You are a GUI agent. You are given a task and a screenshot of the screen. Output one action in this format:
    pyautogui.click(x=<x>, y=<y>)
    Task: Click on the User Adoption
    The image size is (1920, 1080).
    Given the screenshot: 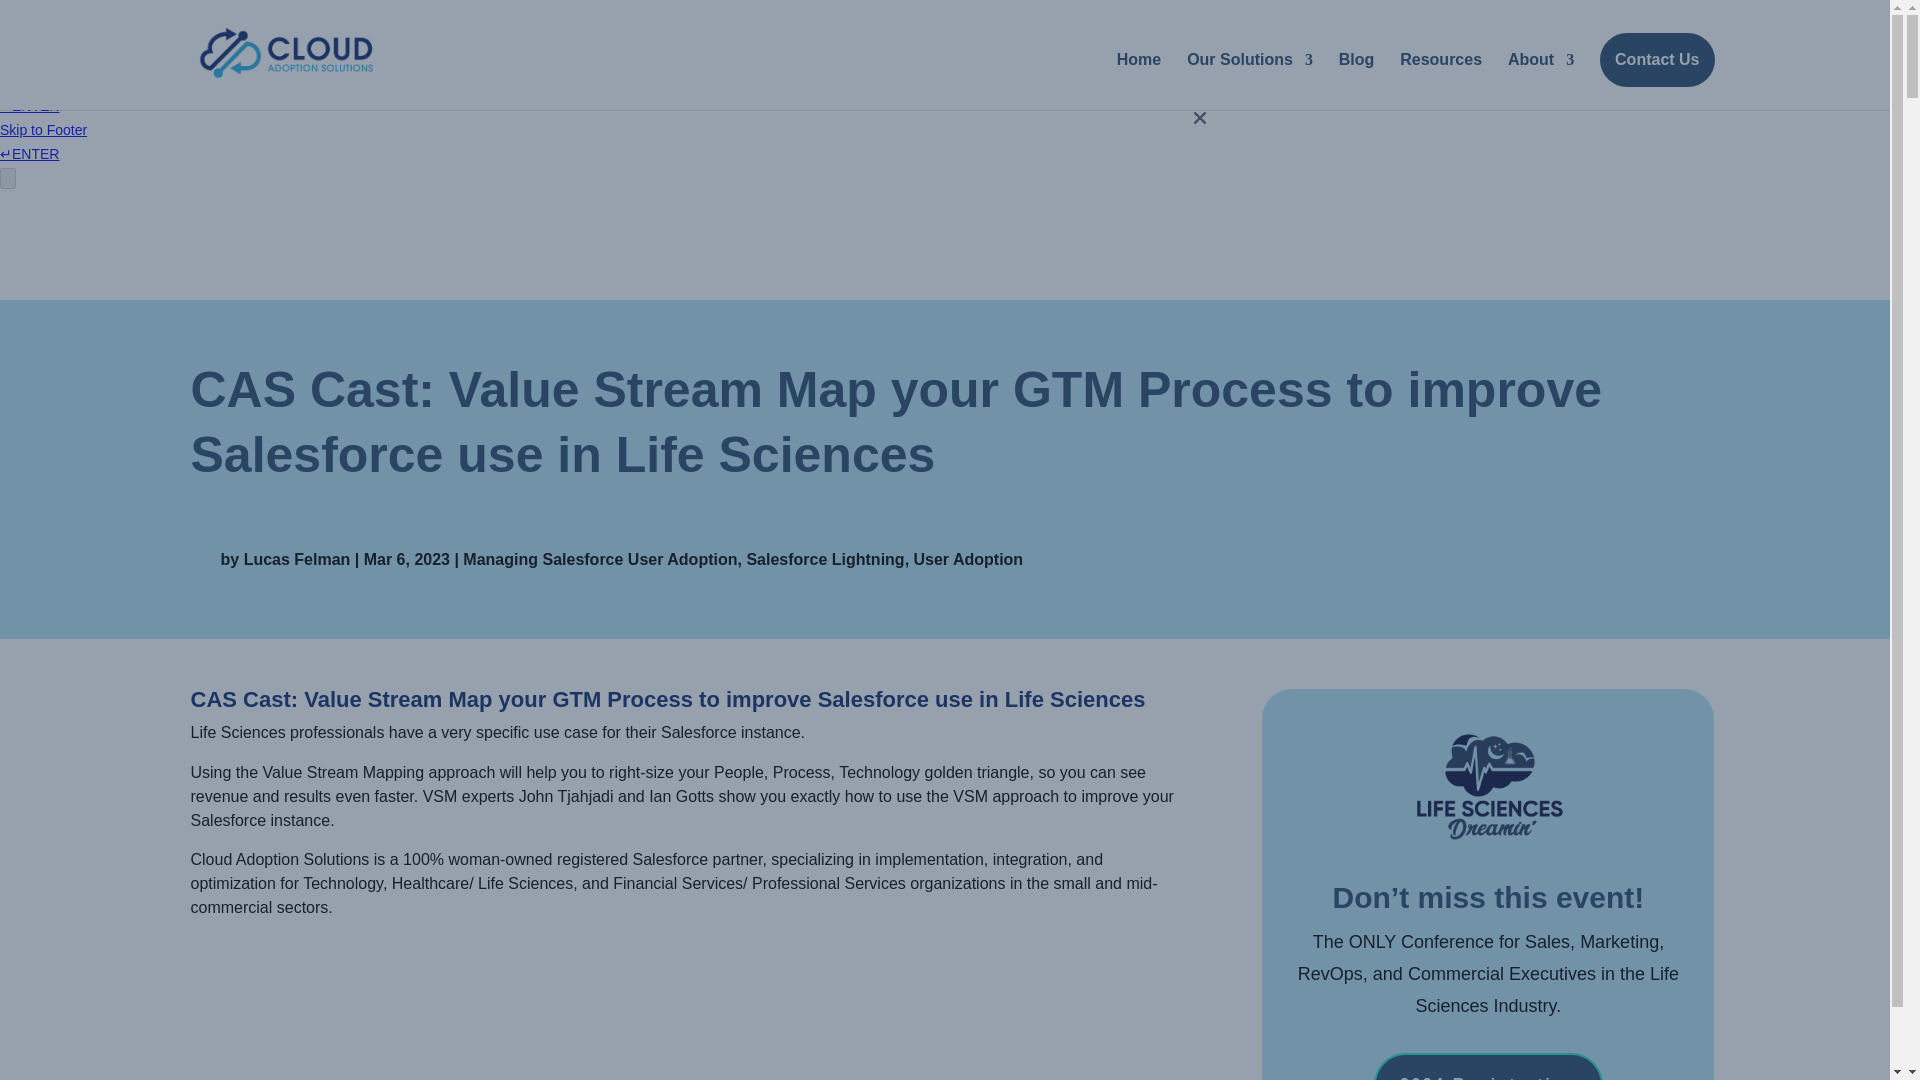 What is the action you would take?
    pyautogui.click(x=968, y=559)
    